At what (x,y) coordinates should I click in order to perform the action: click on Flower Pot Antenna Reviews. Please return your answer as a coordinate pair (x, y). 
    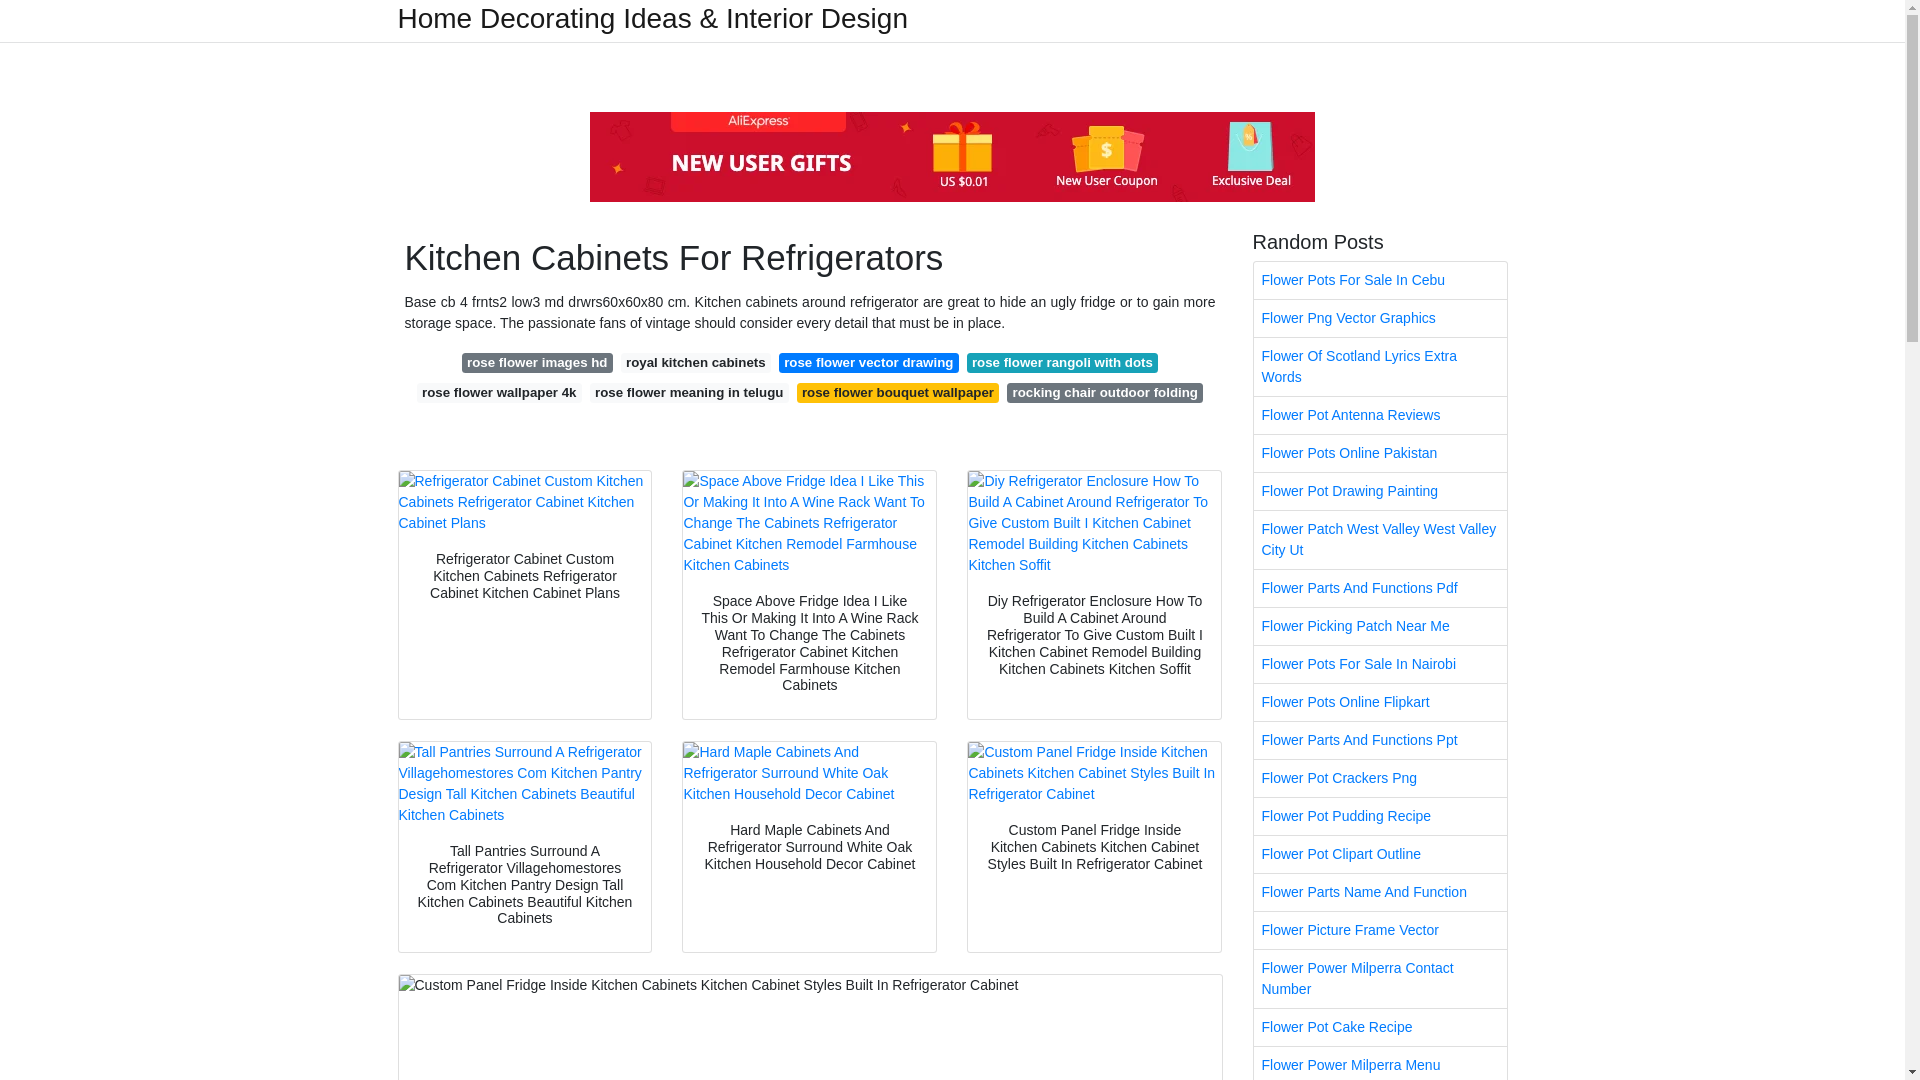
    Looking at the image, I should click on (1380, 416).